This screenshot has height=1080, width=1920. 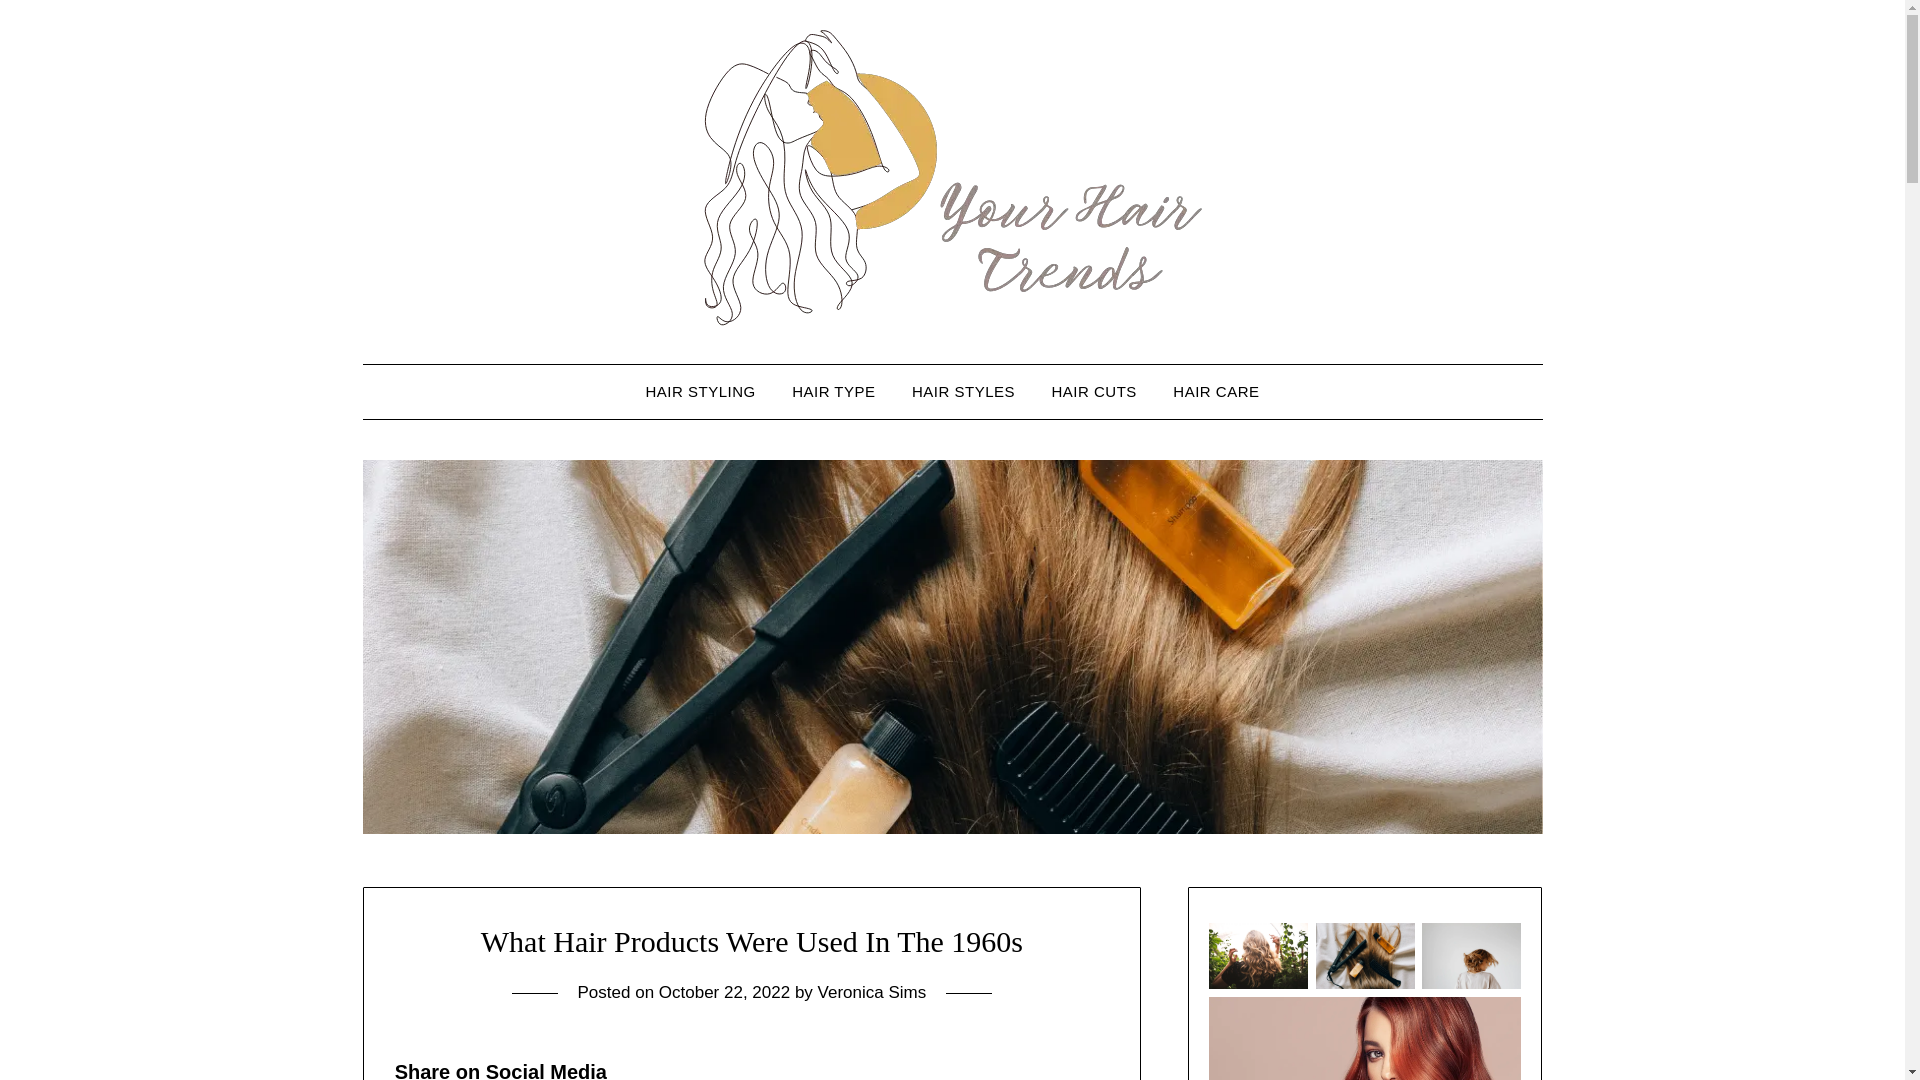 I want to click on HAIR STYLING, so click(x=700, y=392).